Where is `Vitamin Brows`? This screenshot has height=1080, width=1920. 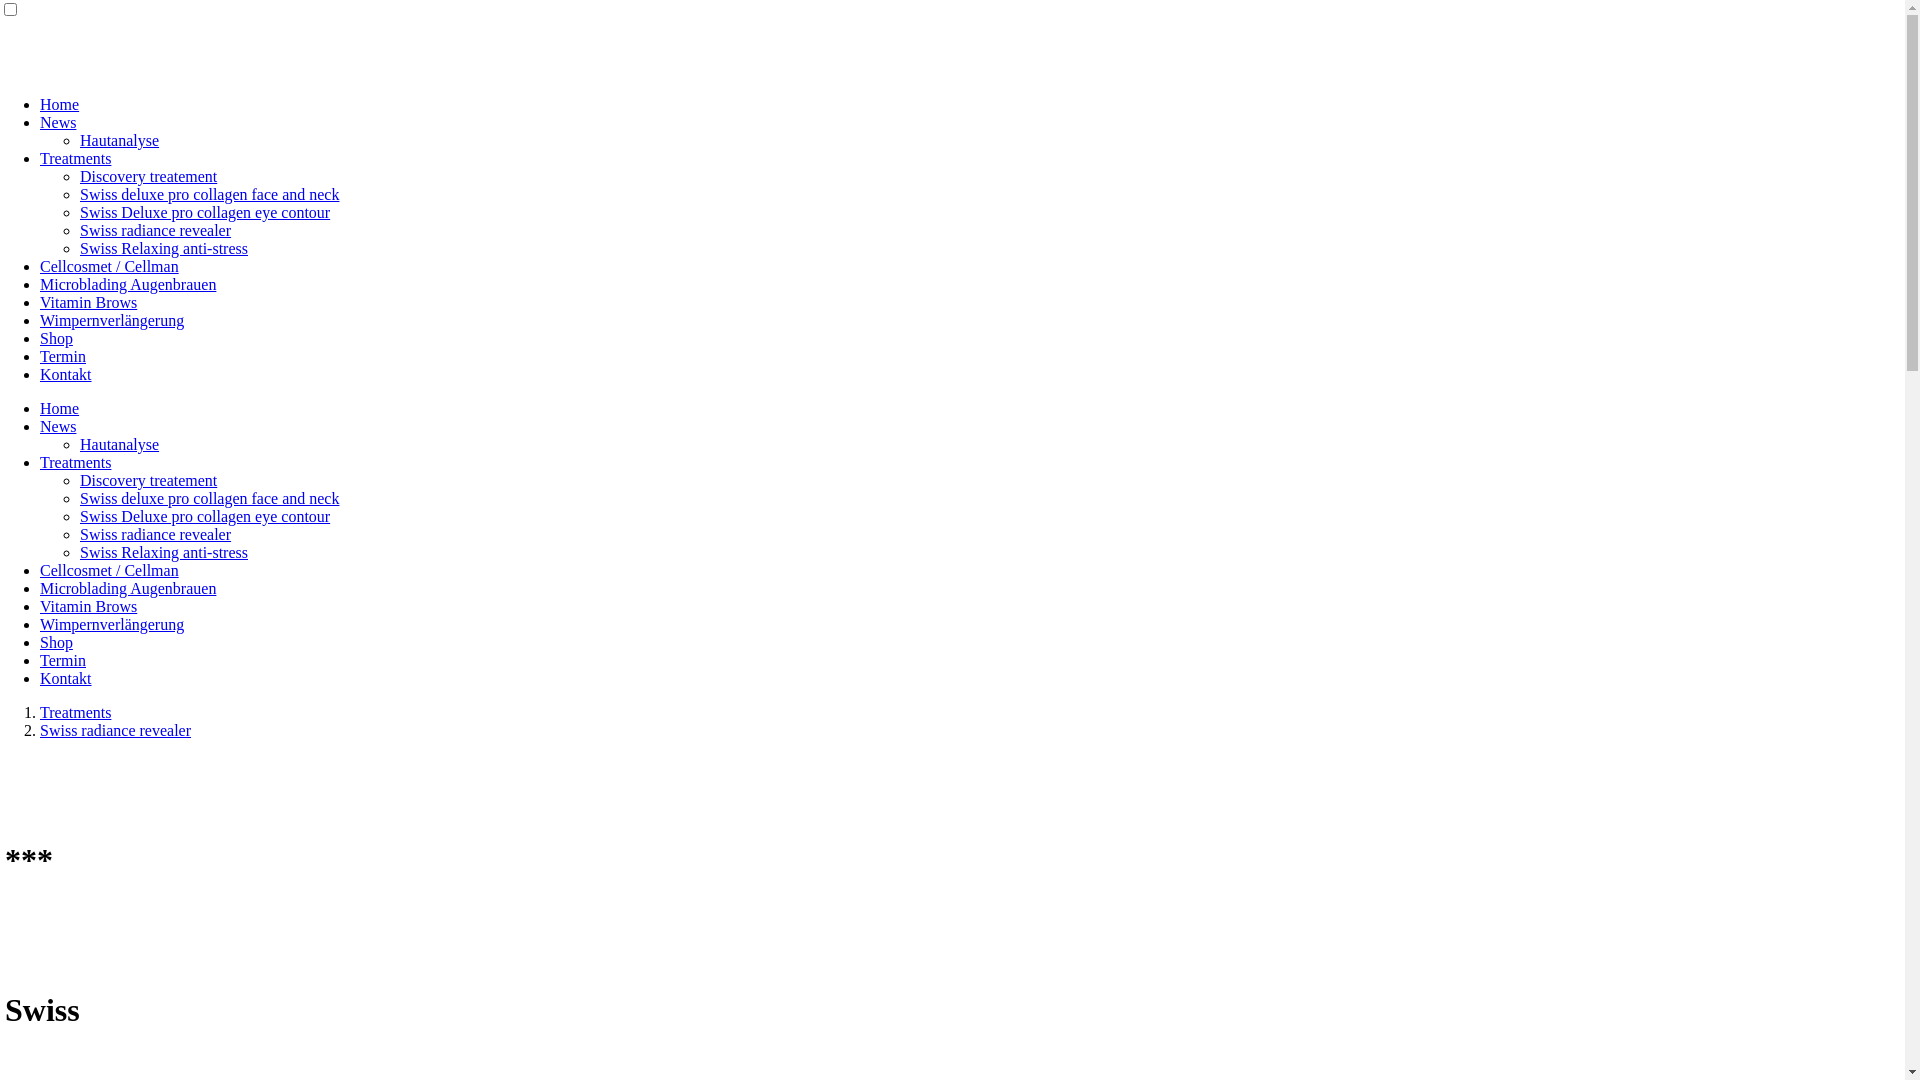 Vitamin Brows is located at coordinates (88, 302).